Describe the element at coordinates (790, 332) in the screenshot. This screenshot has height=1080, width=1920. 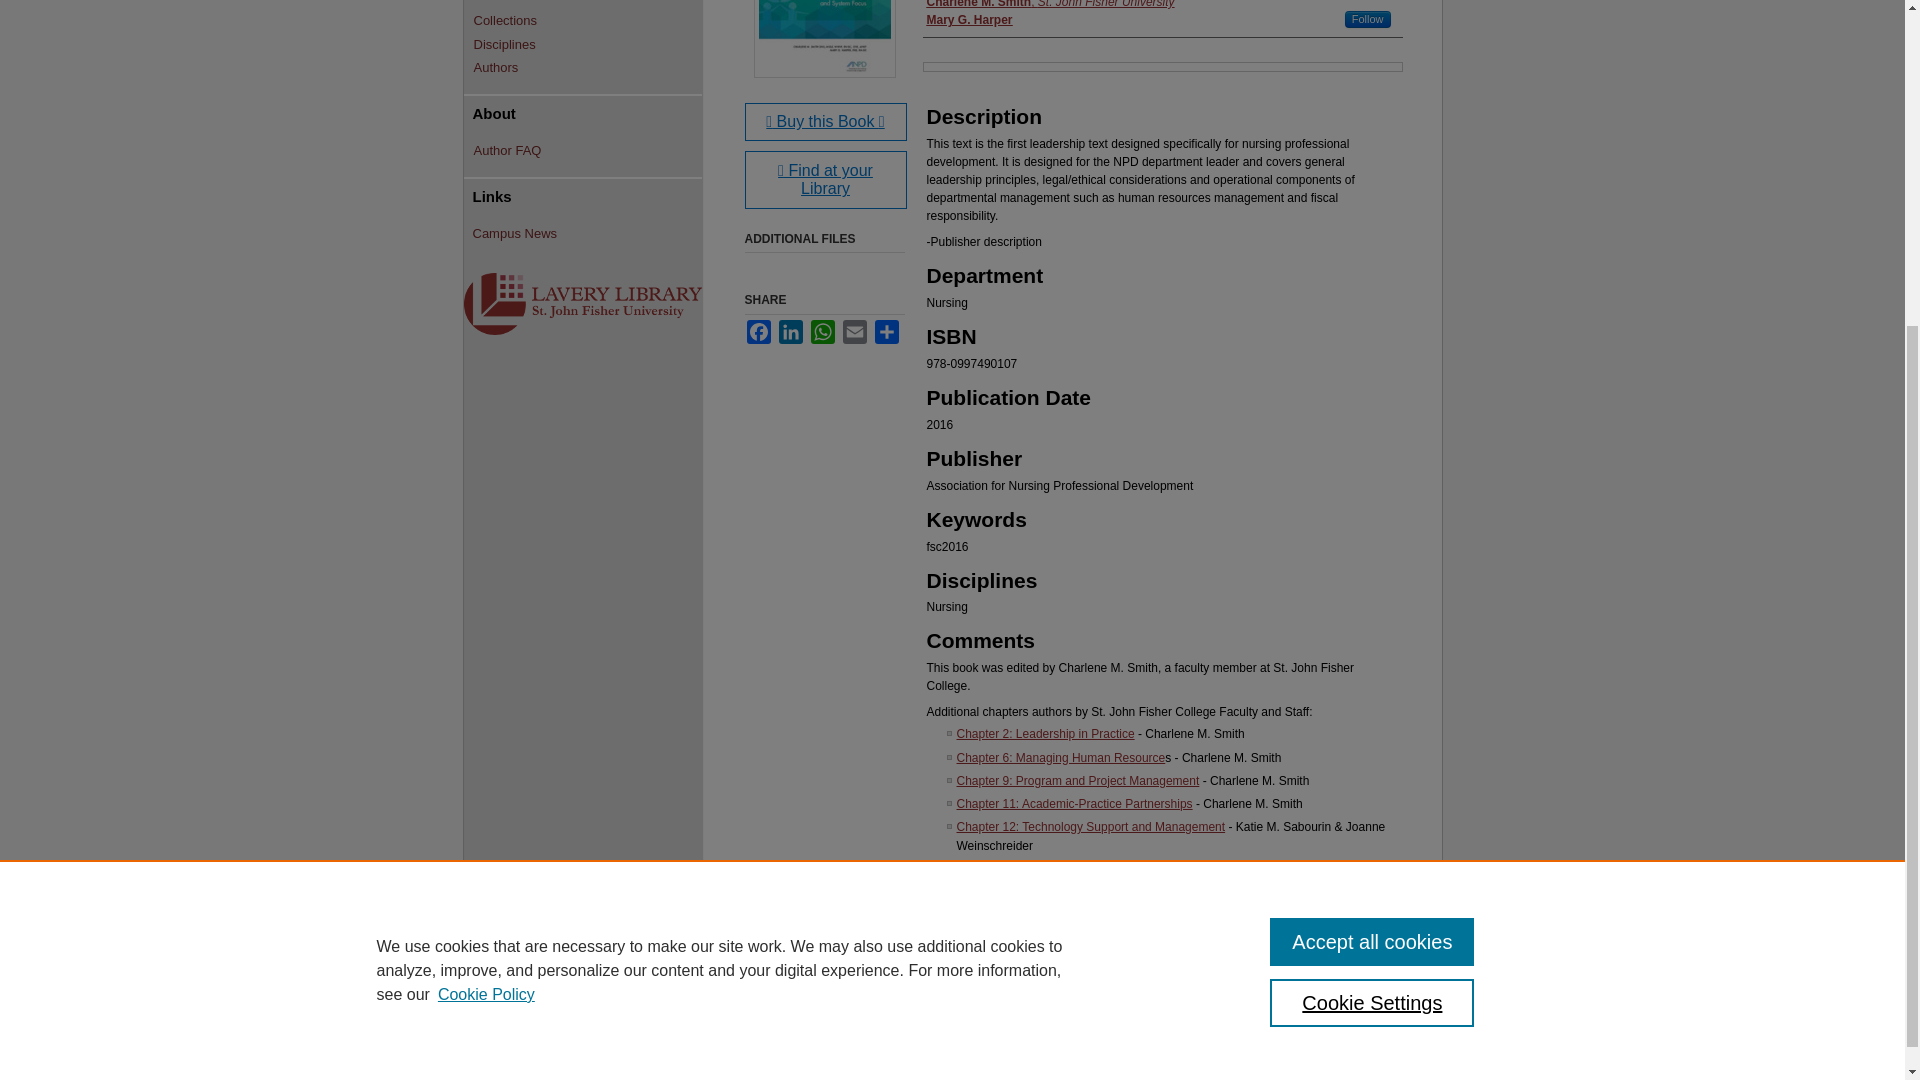
I see `LinkedIn` at that location.